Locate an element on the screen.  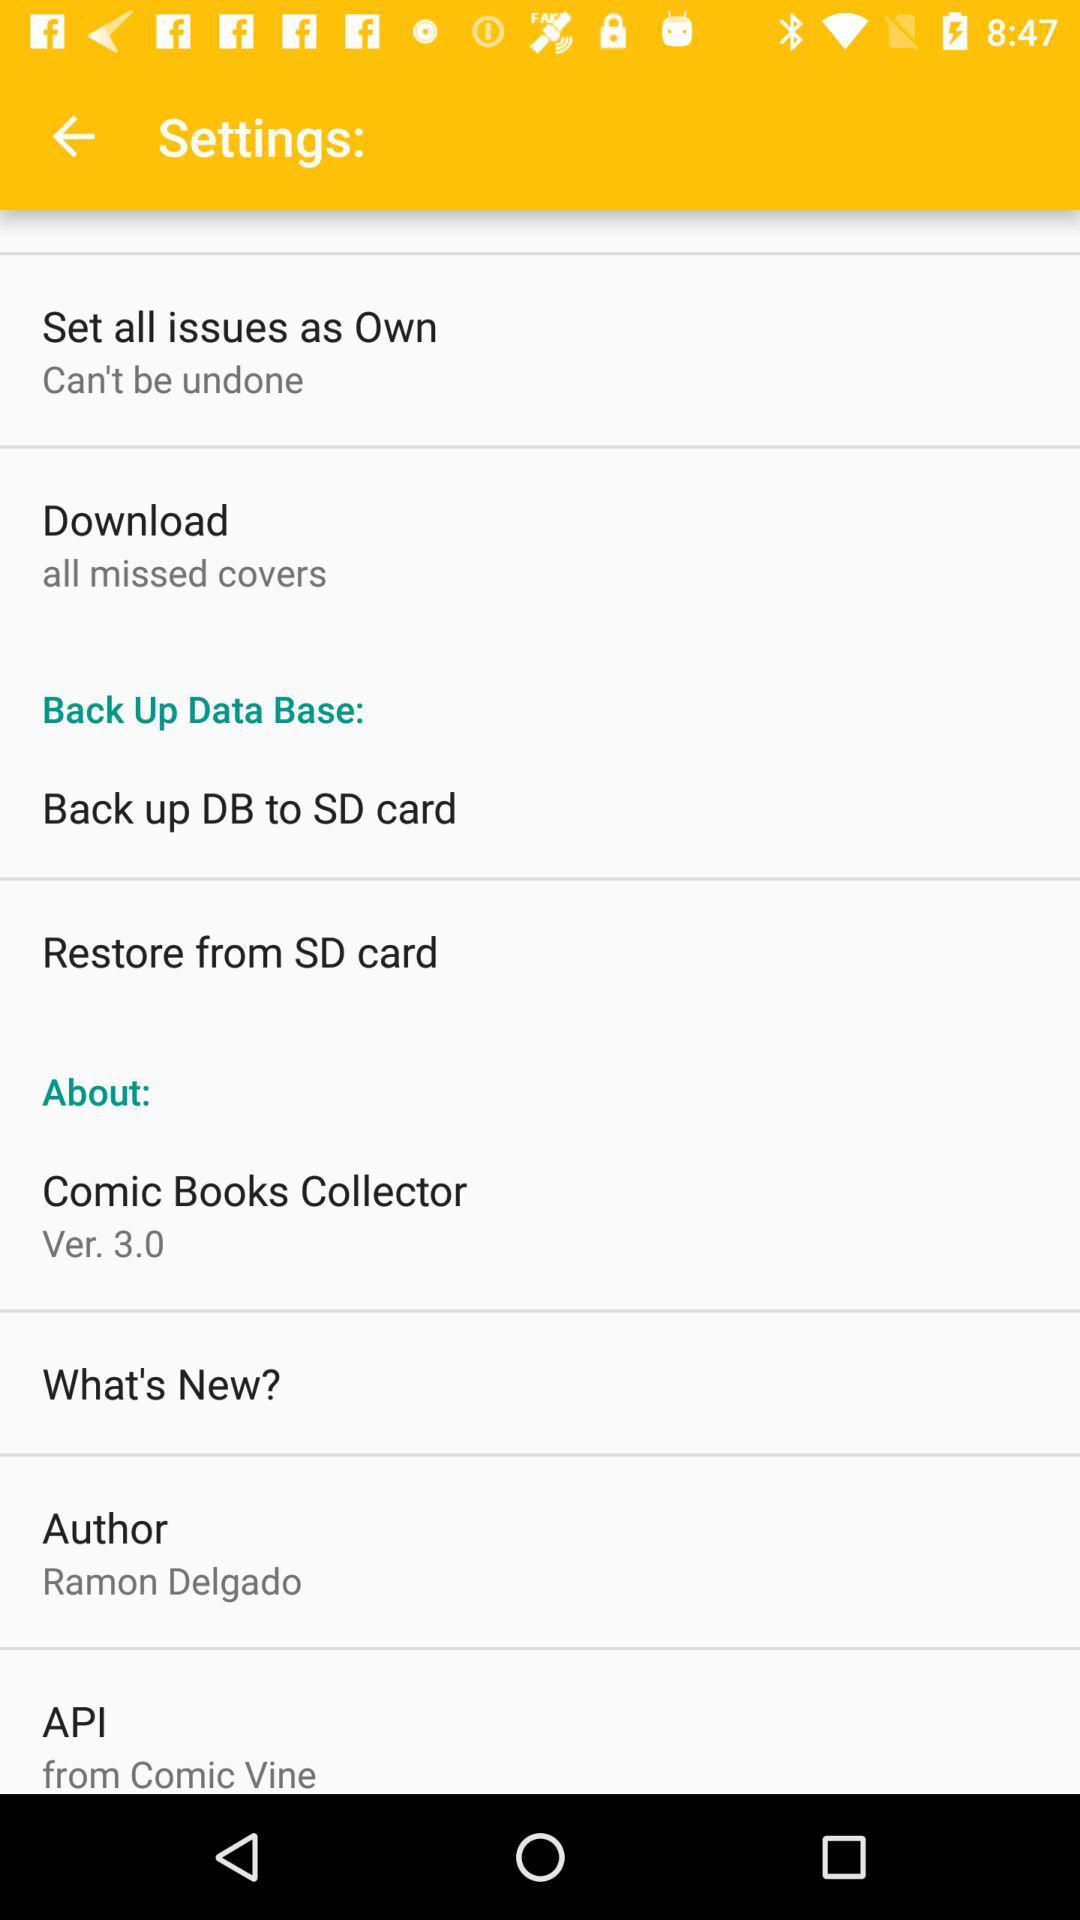
click the about: icon is located at coordinates (540, 1070).